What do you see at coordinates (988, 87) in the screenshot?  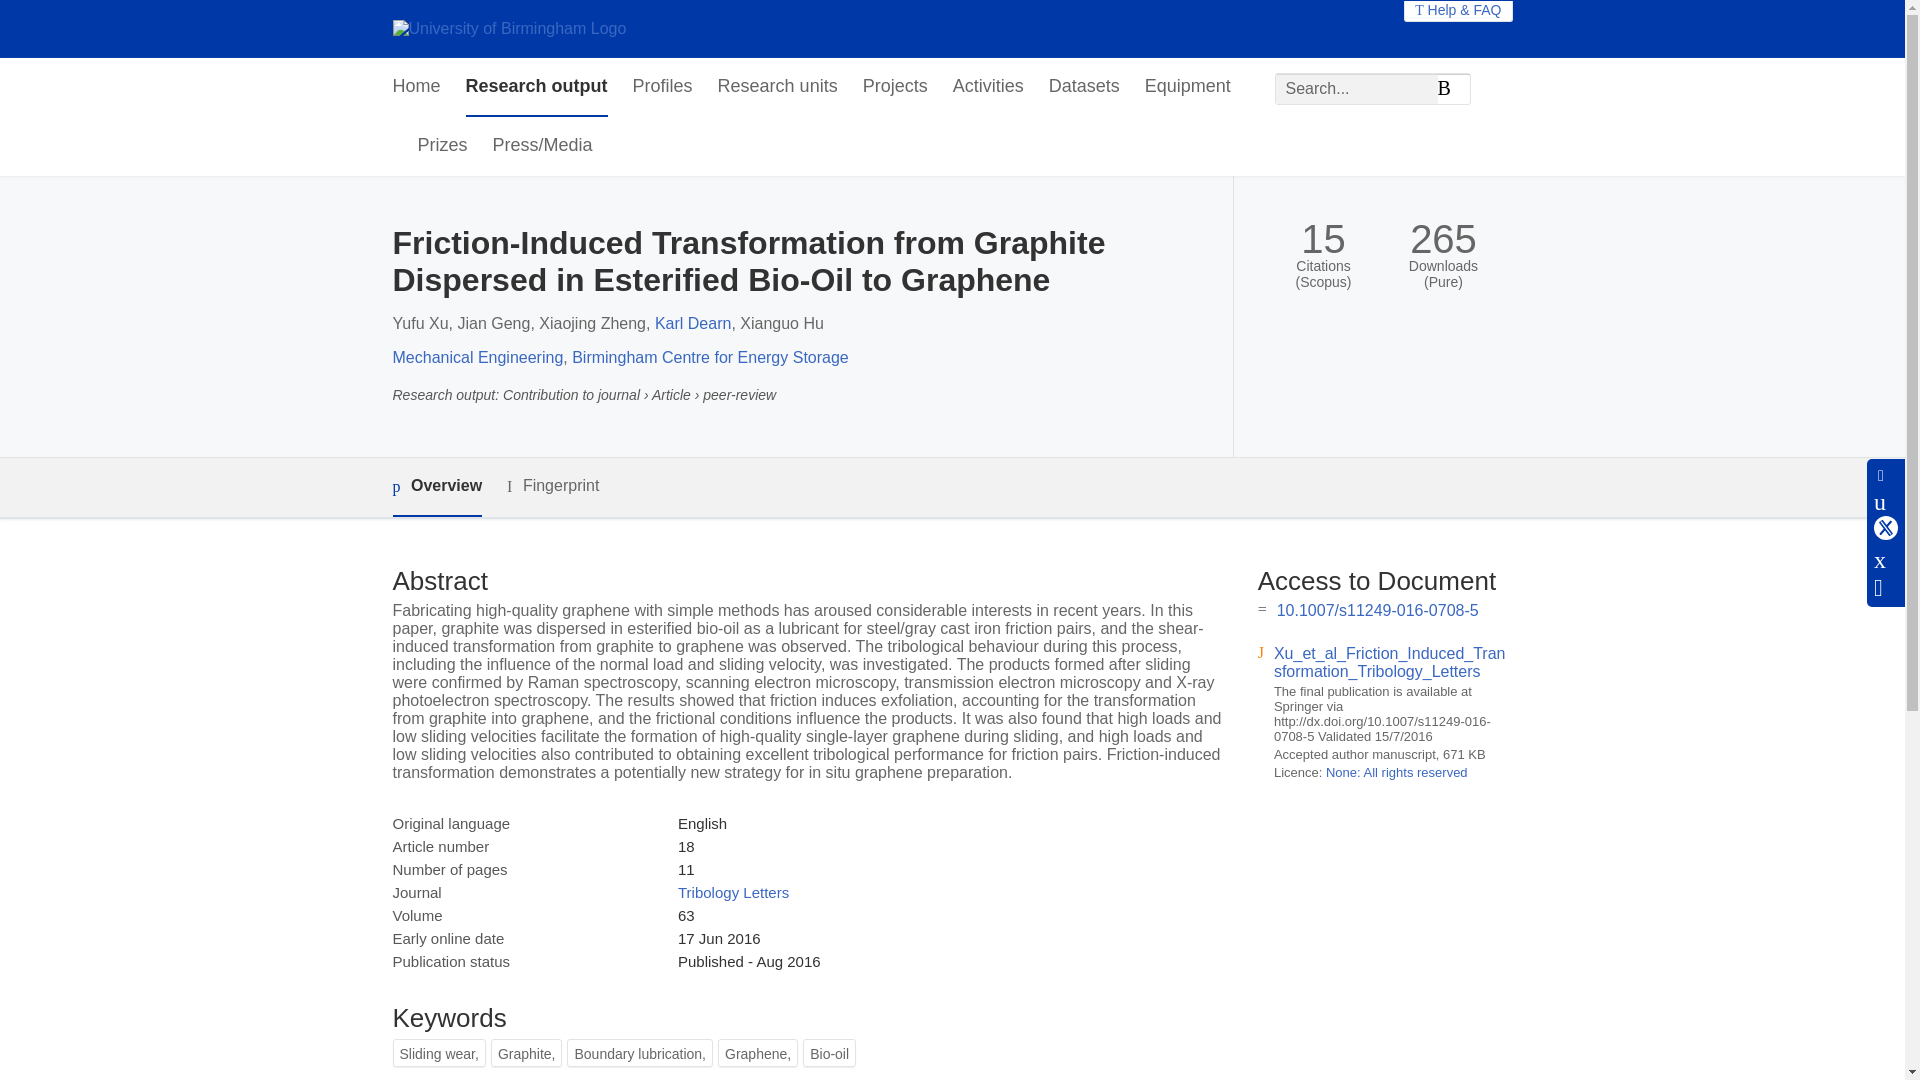 I see `Activities` at bounding box center [988, 87].